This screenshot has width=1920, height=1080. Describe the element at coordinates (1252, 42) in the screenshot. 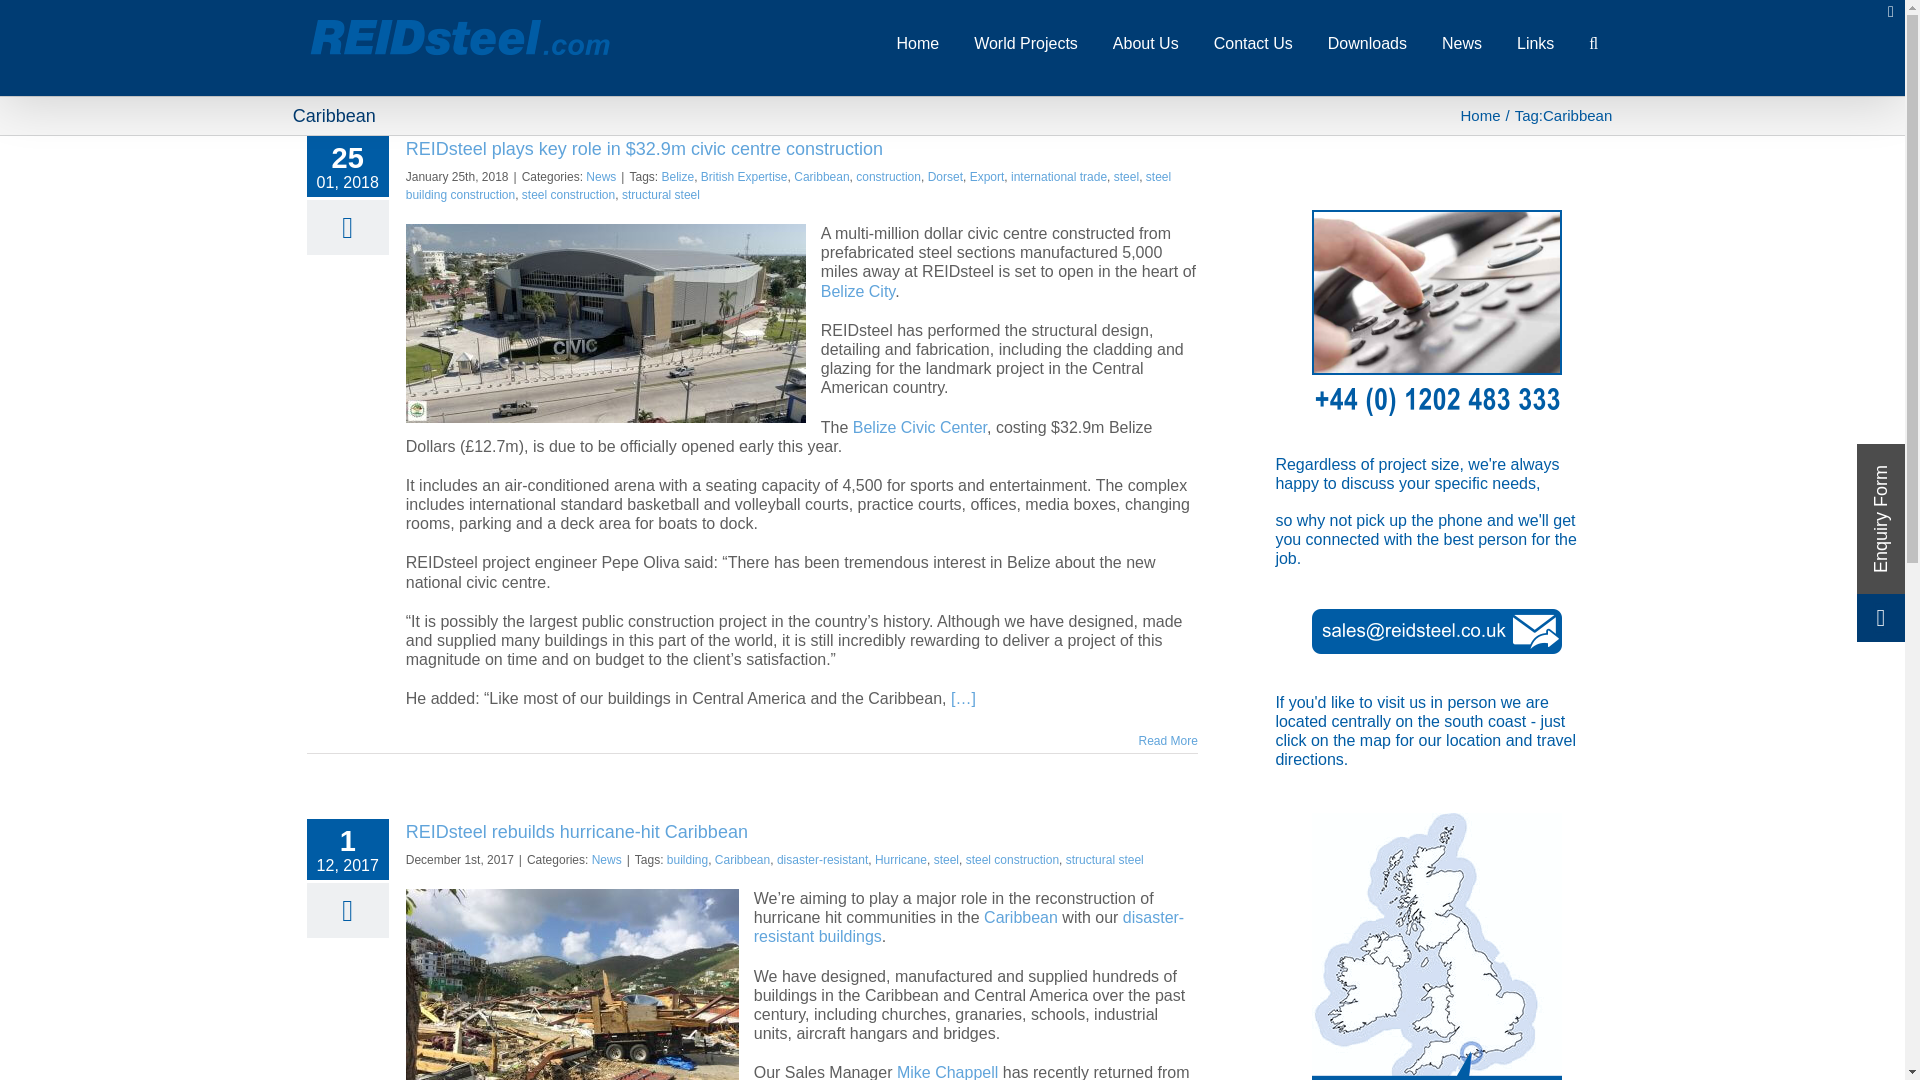

I see `Contact Us` at that location.